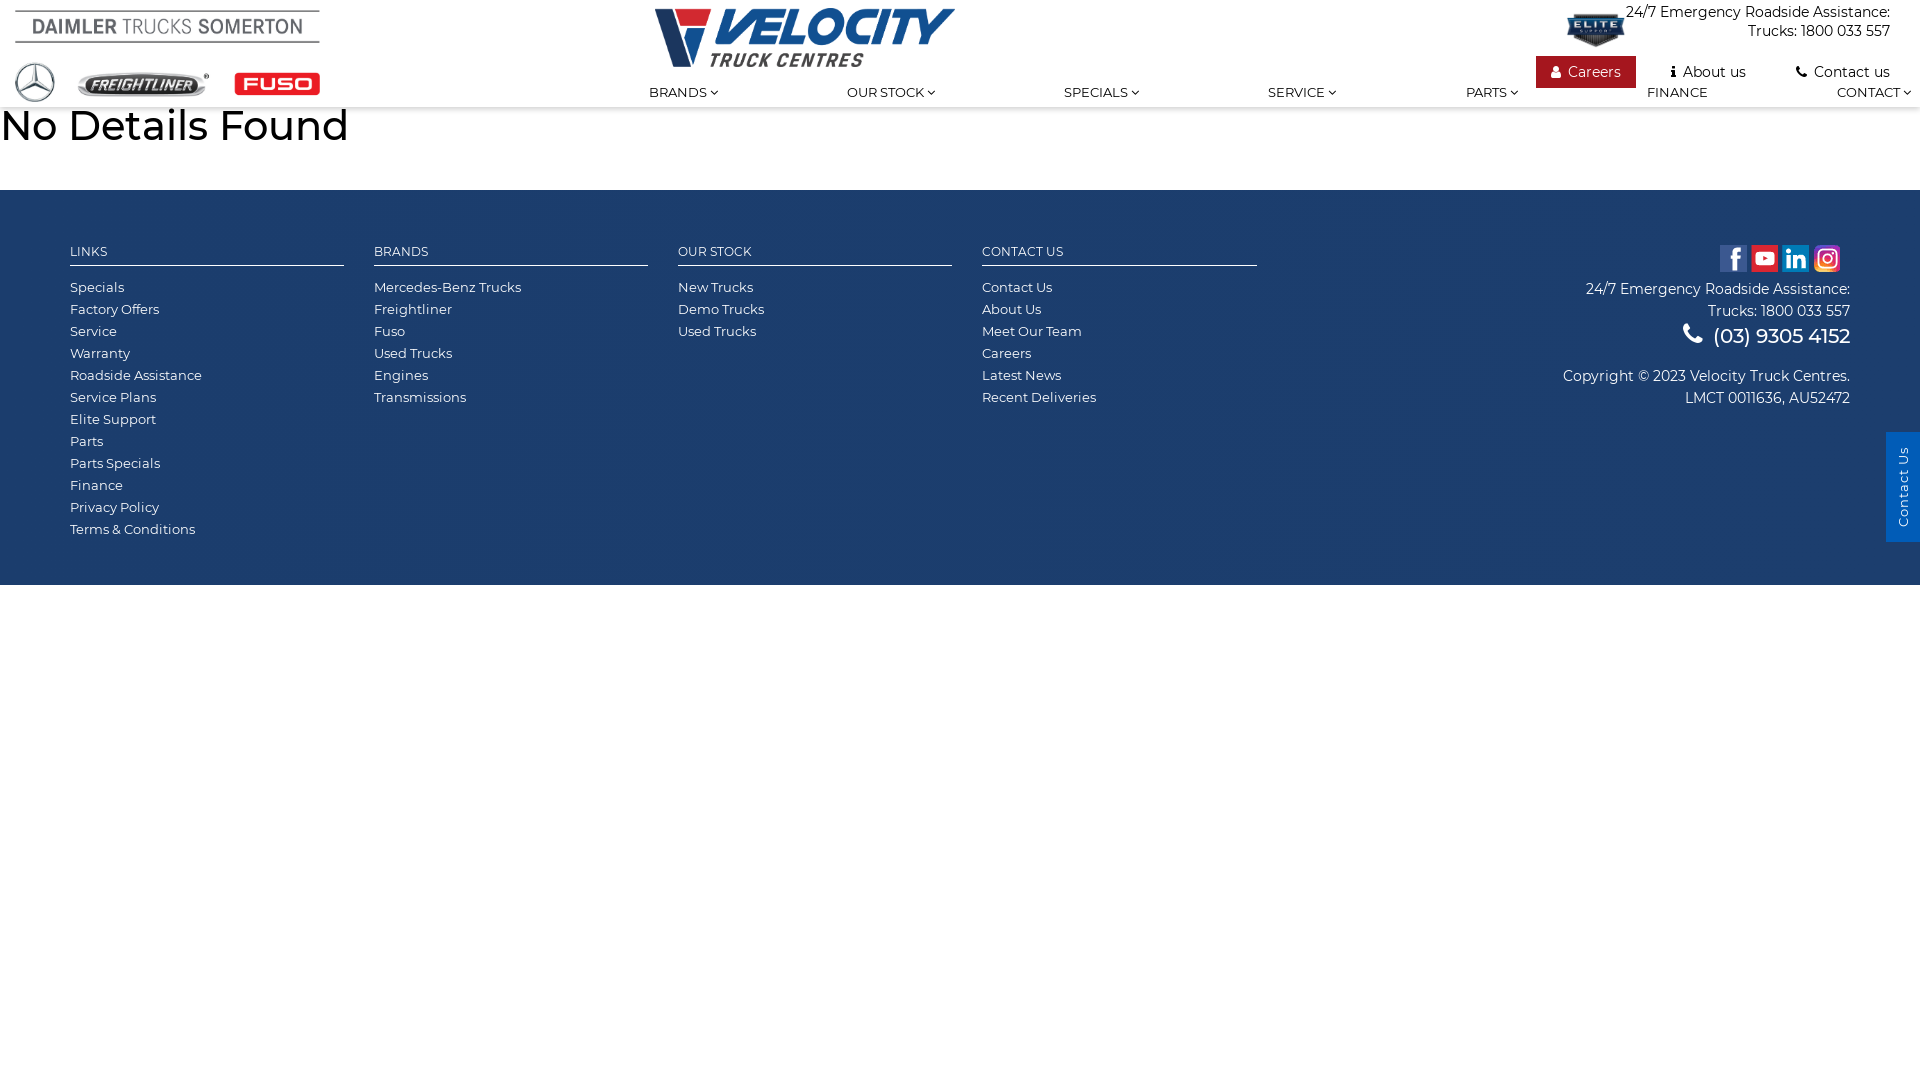 The image size is (1920, 1080). Describe the element at coordinates (1012, 313) in the screenshot. I see `About Us` at that location.